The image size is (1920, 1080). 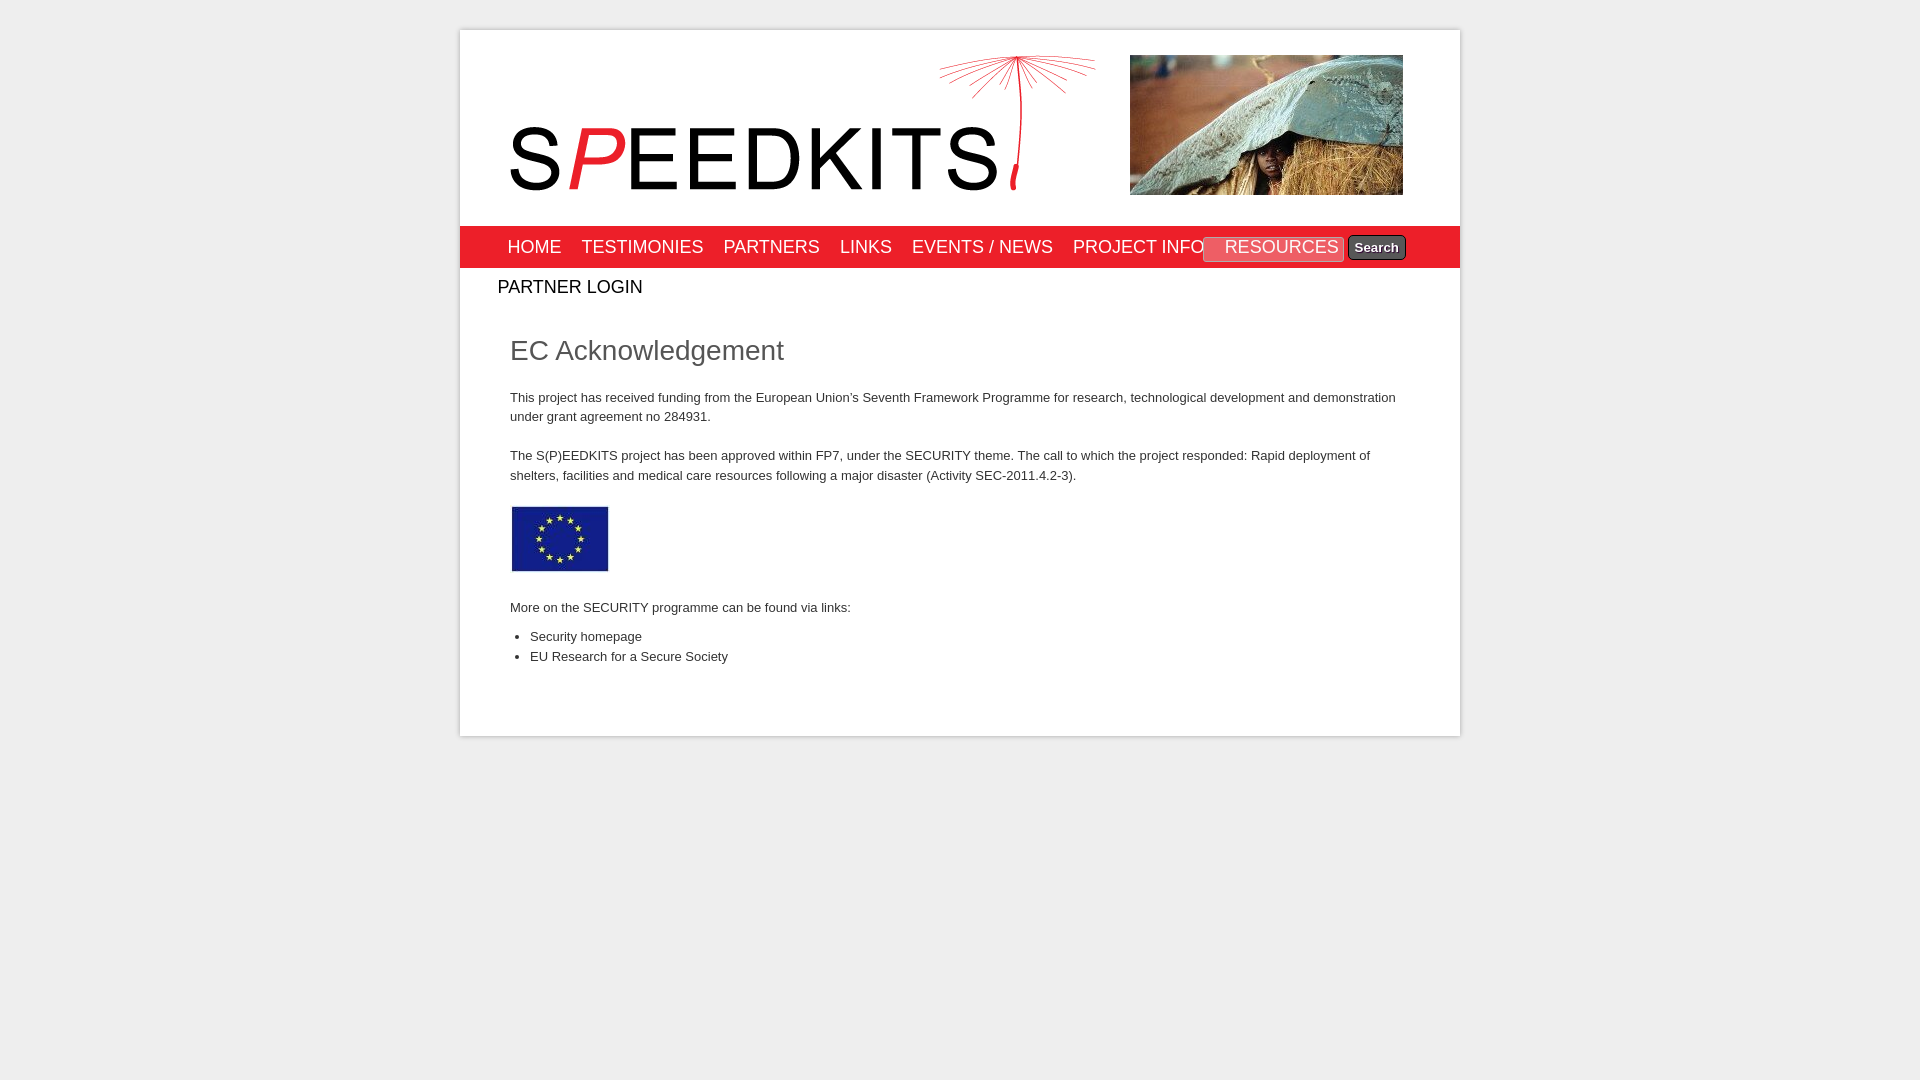 I want to click on Home, so click(x=1266, y=190).